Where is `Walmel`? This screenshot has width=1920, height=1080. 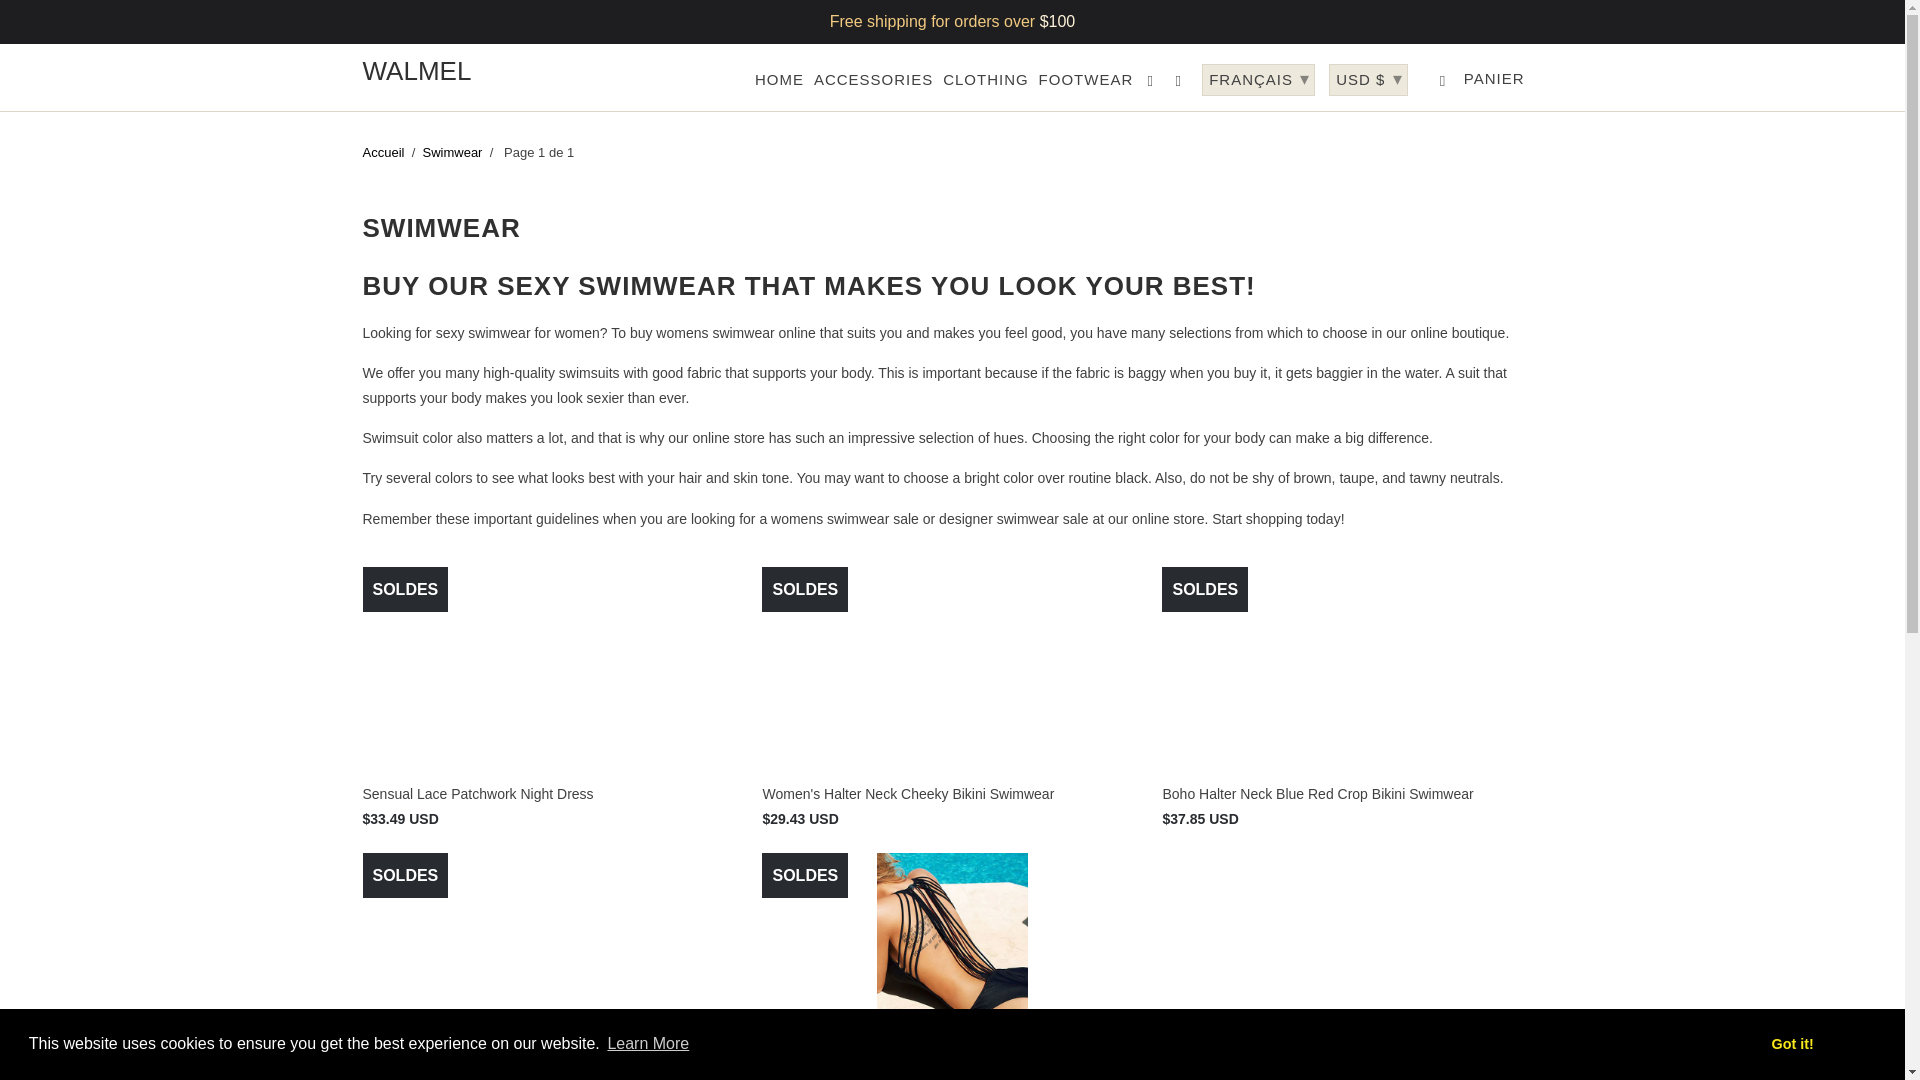
Walmel is located at coordinates (382, 152).